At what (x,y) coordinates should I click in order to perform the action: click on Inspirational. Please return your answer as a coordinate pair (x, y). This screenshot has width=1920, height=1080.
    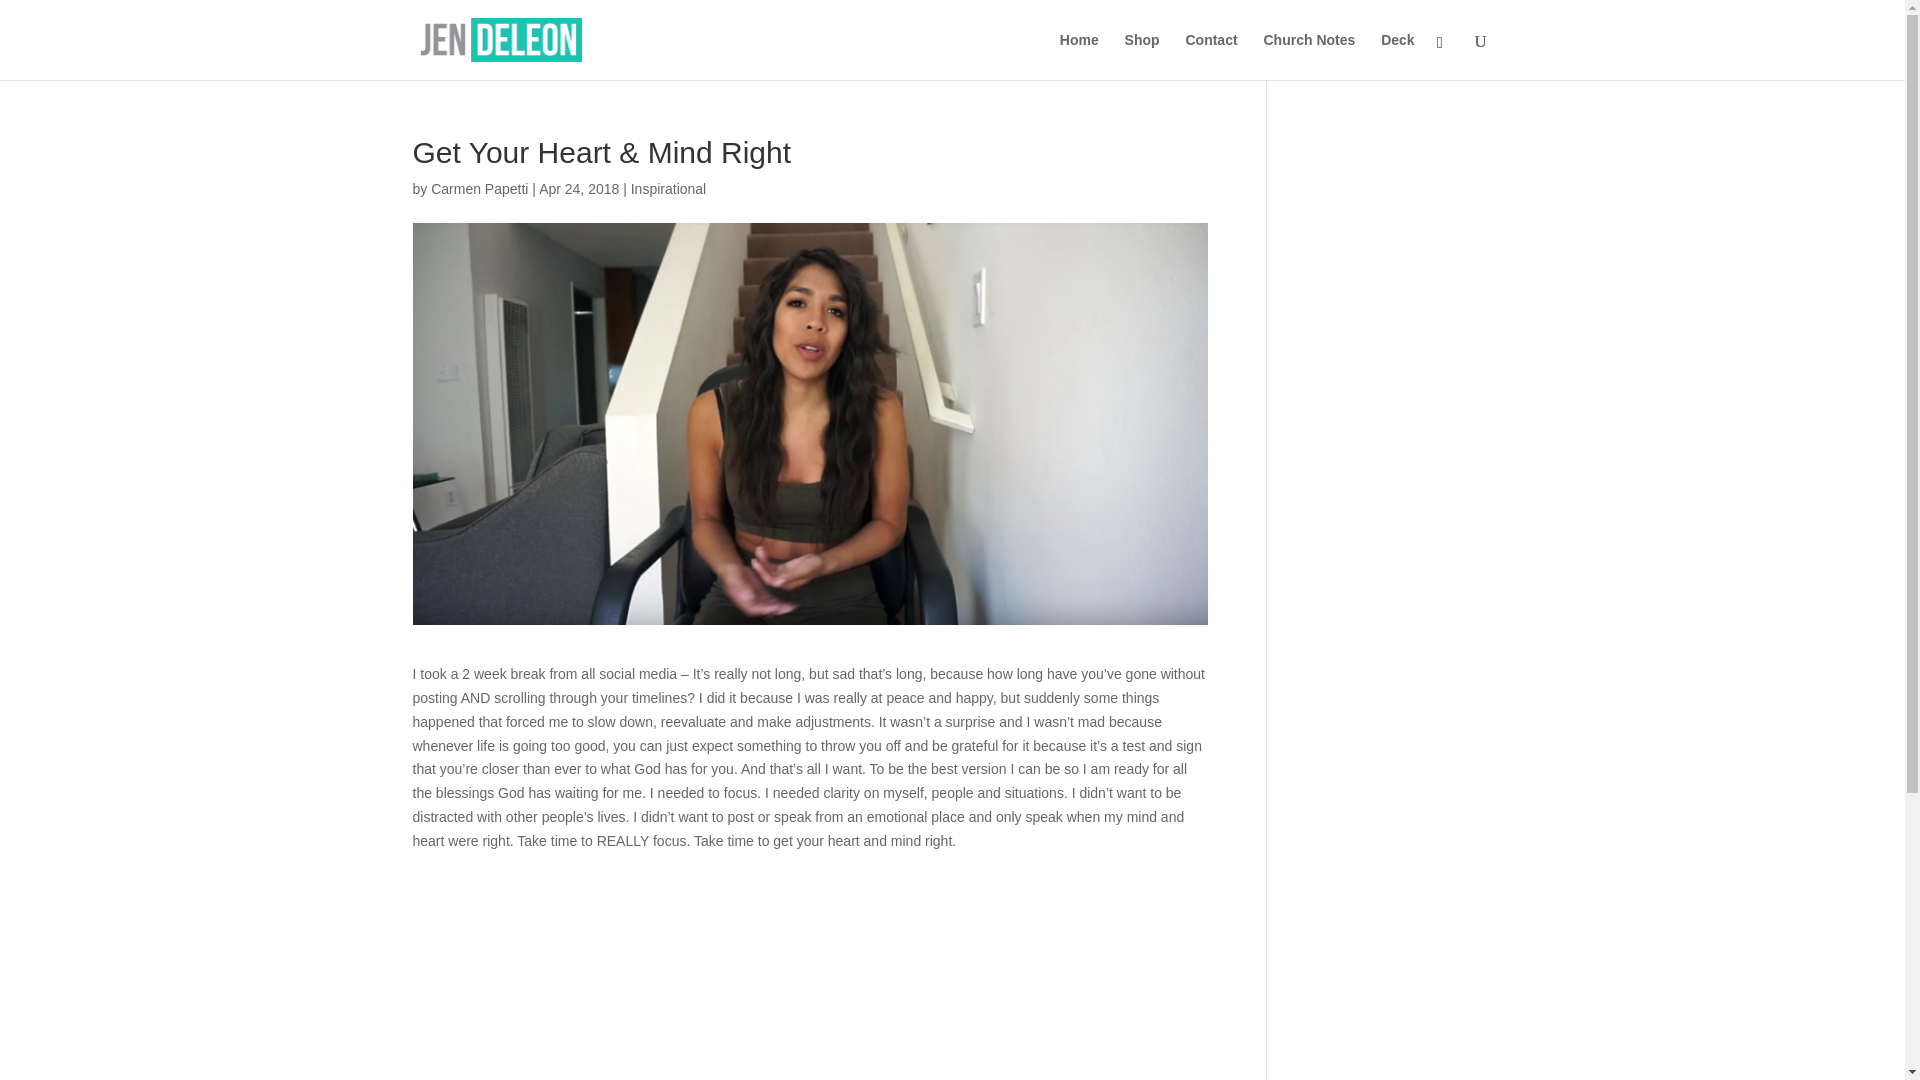
    Looking at the image, I should click on (668, 188).